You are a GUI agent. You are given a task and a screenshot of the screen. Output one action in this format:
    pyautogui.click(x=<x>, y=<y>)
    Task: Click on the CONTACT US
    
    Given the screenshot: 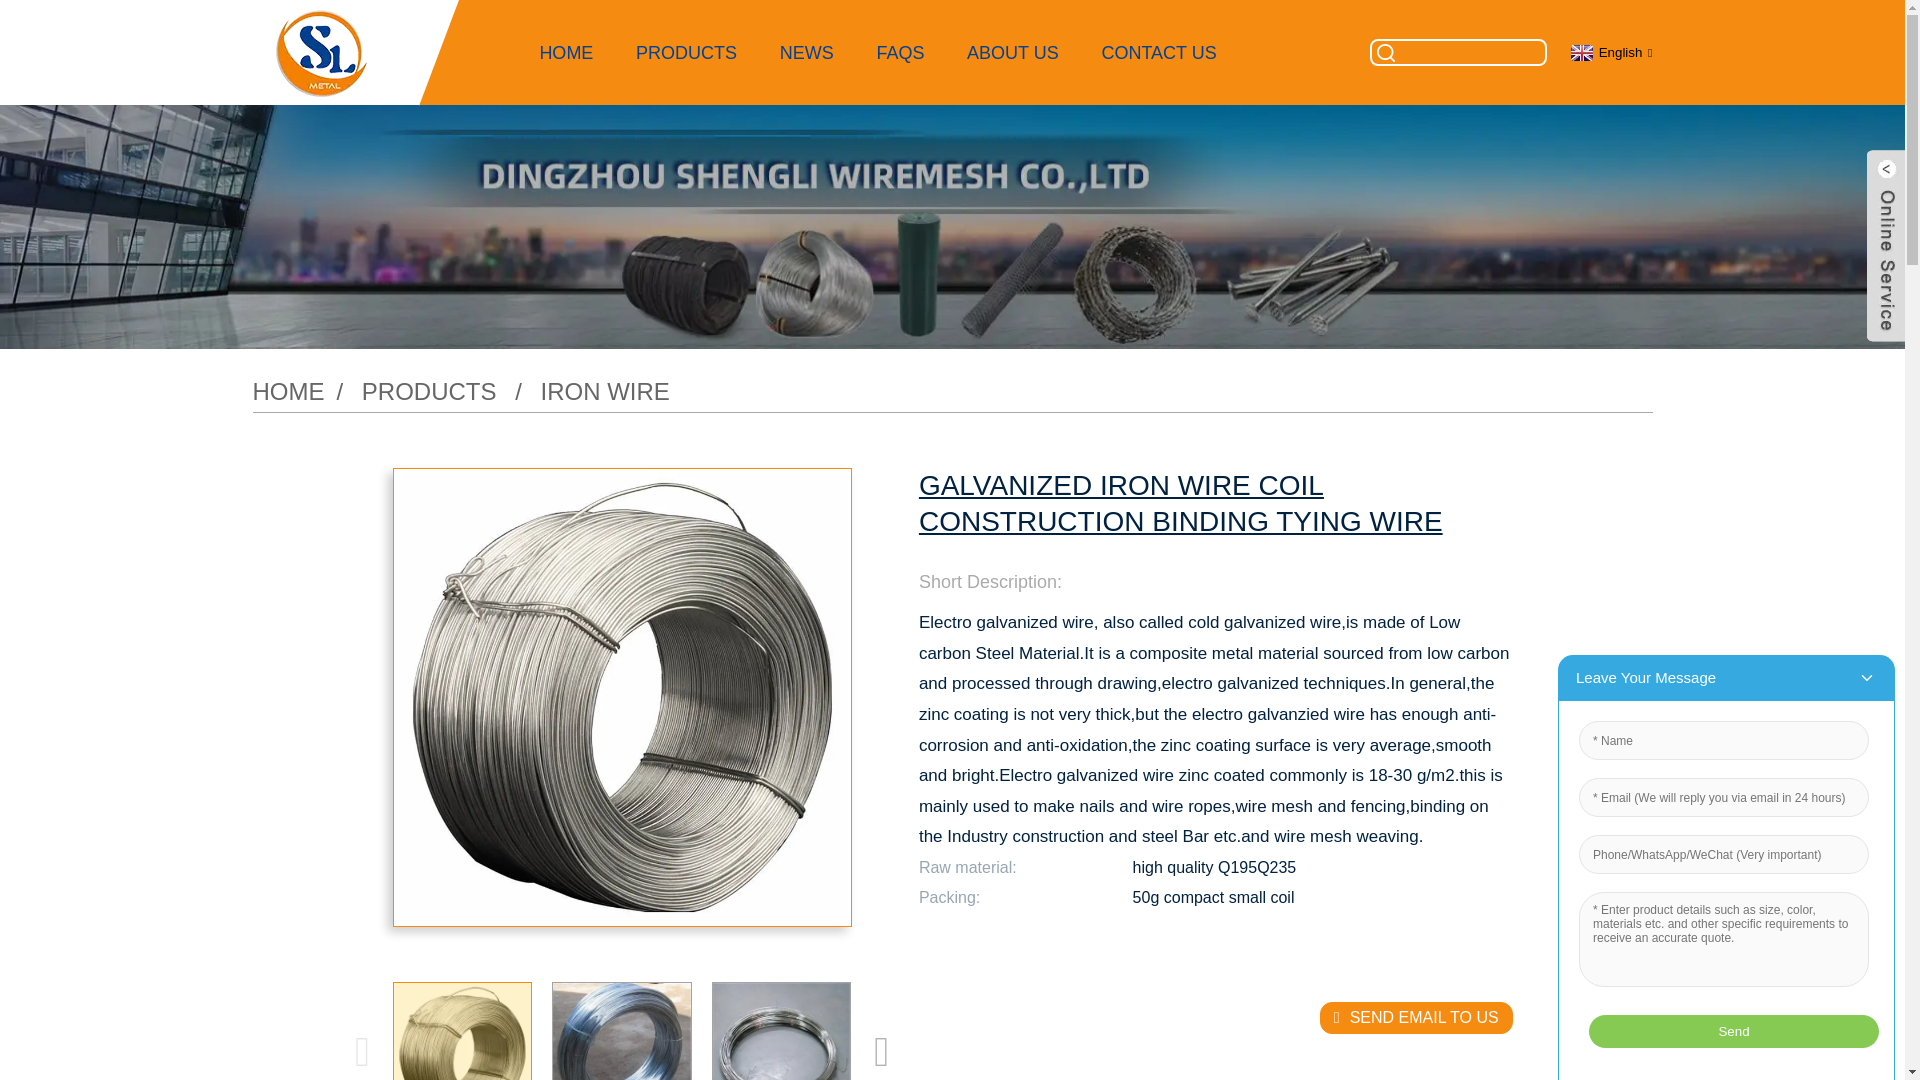 What is the action you would take?
    pyautogui.click(x=1158, y=52)
    